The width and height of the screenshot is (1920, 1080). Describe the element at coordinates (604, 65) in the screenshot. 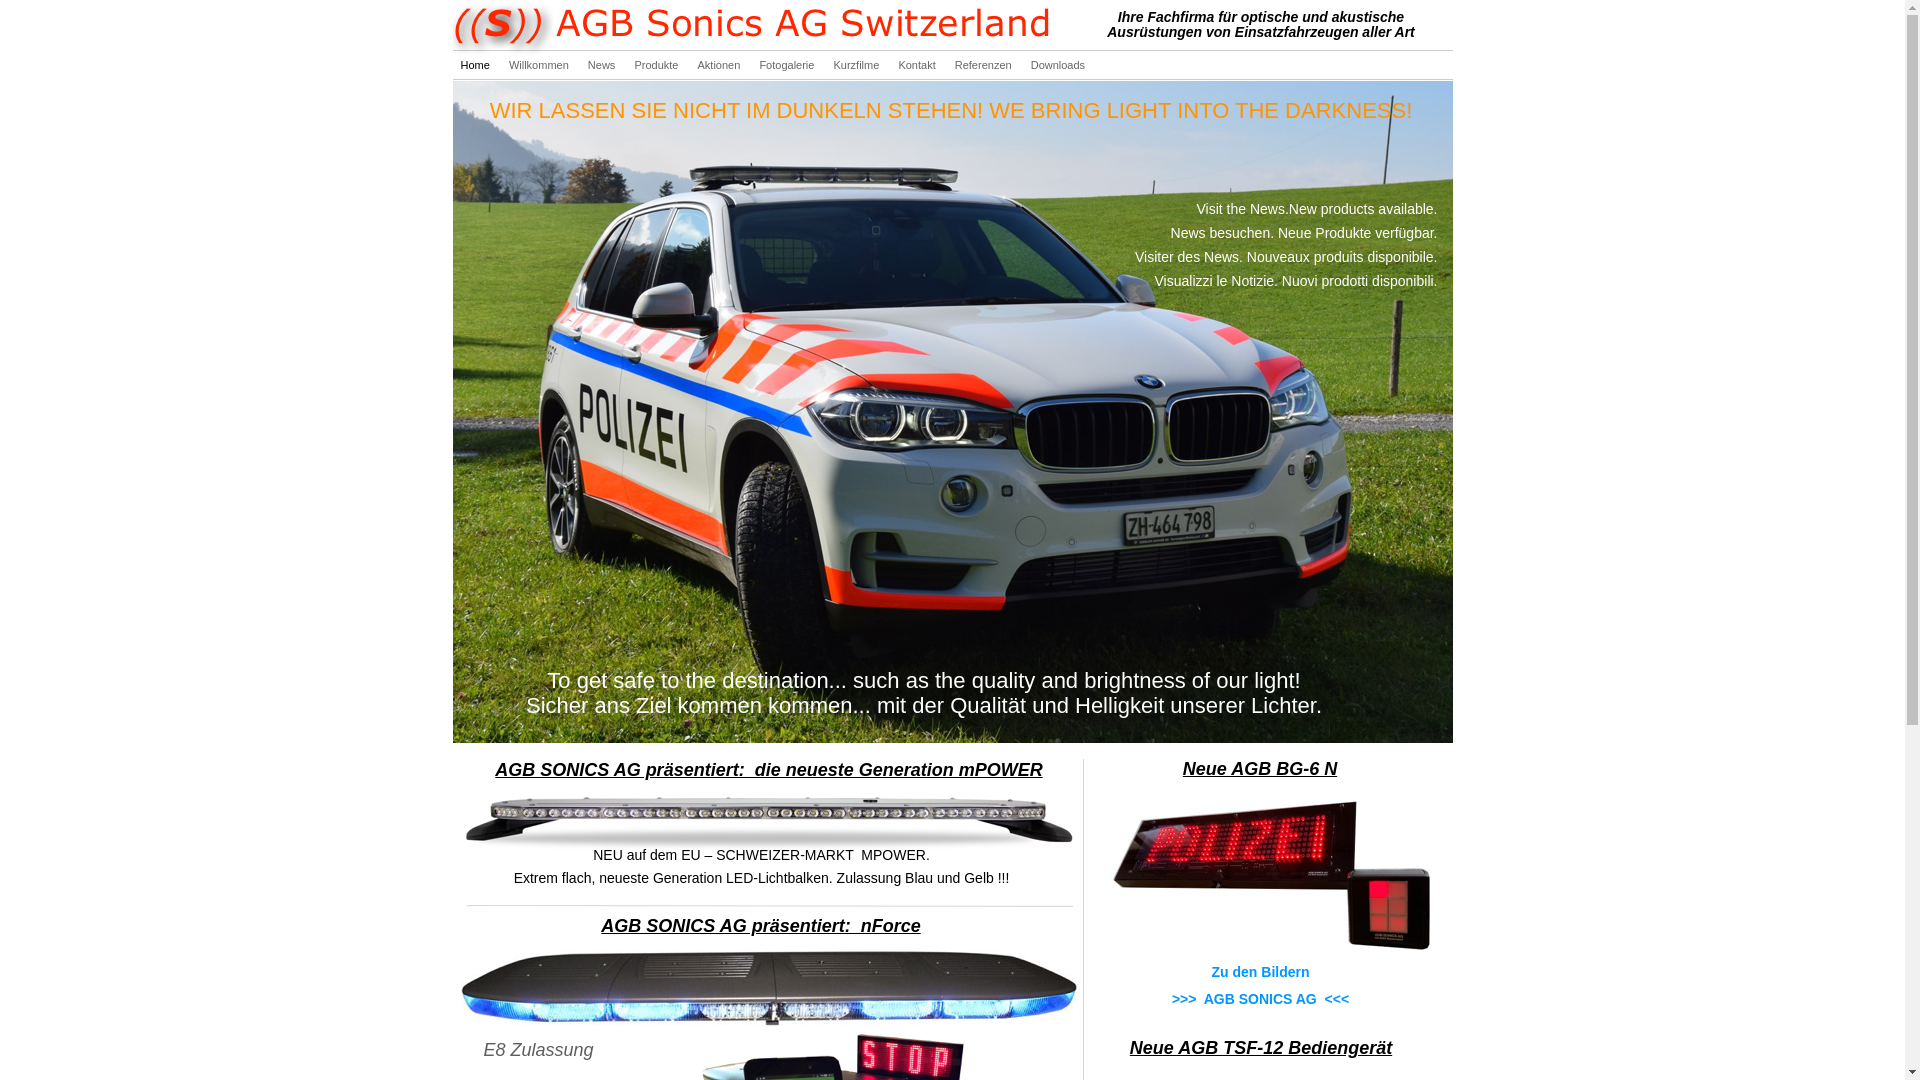

I see `News` at that location.